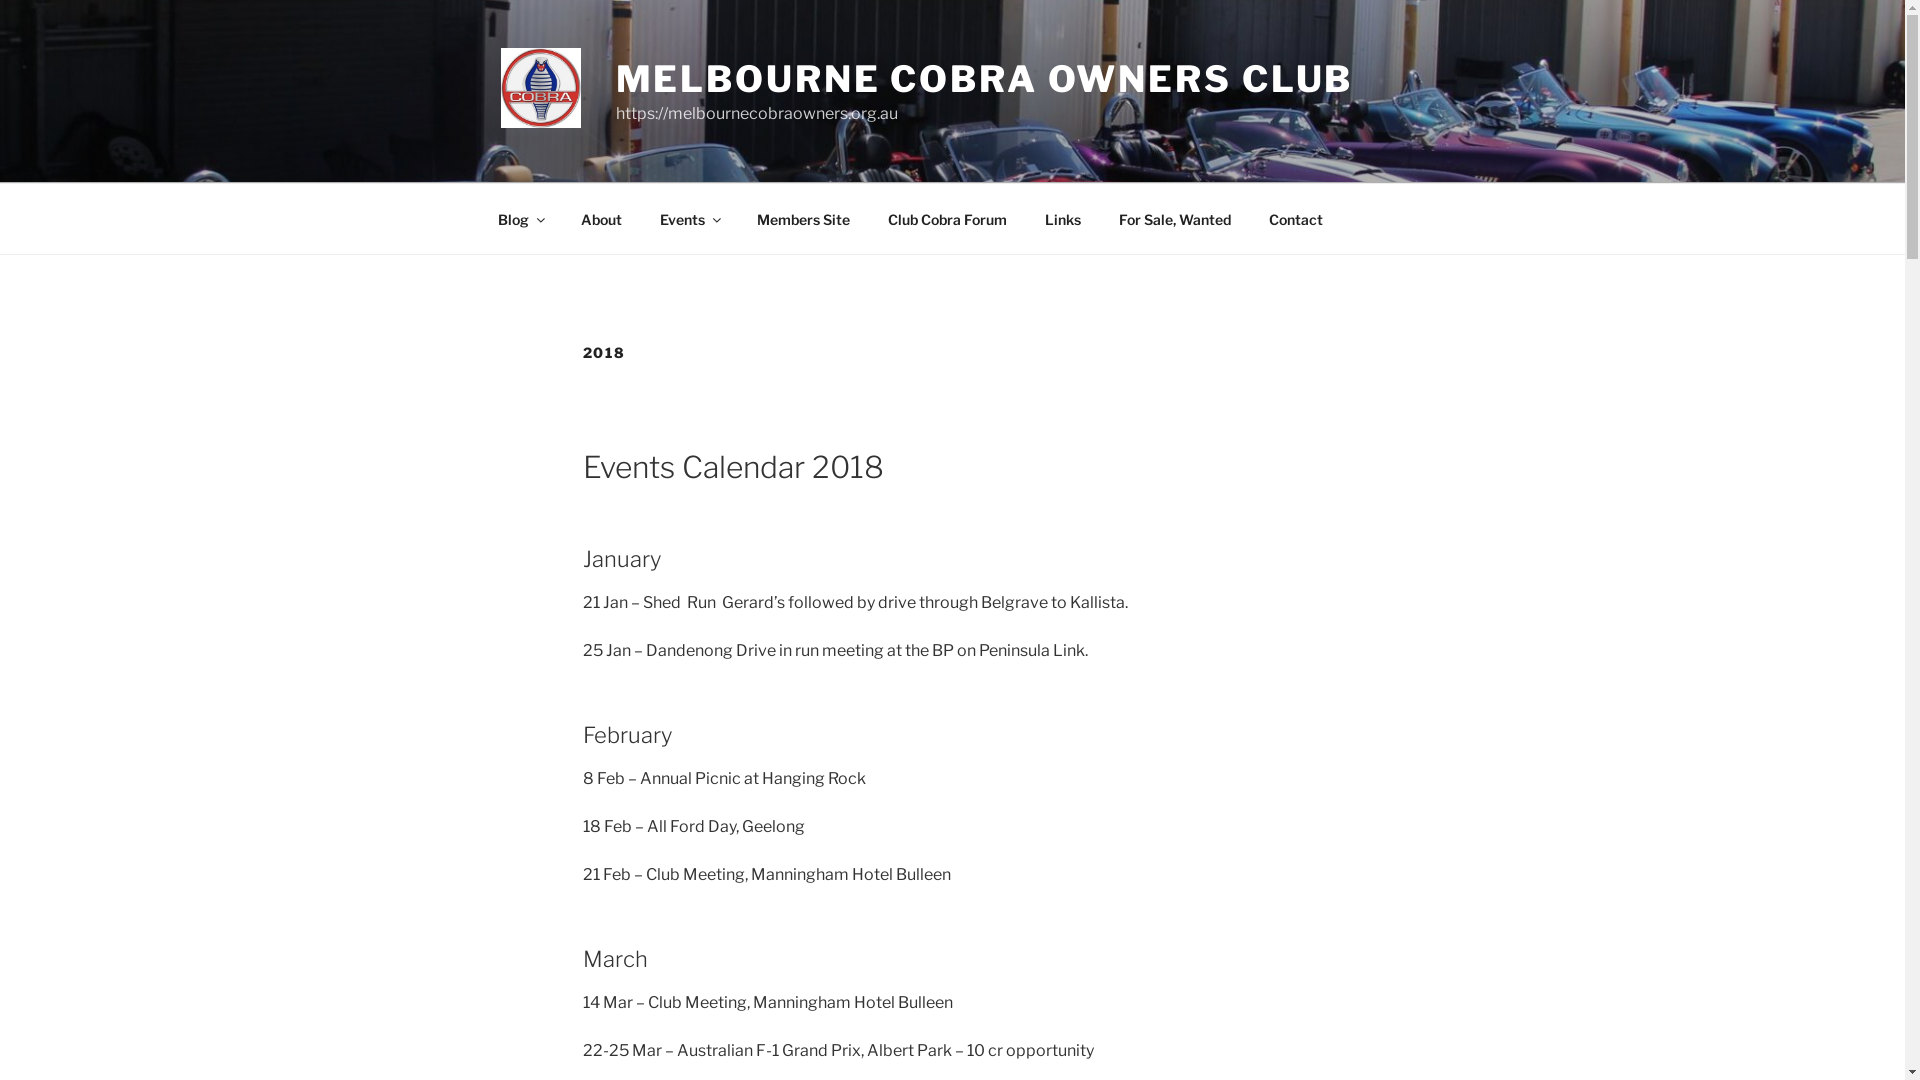 The height and width of the screenshot is (1080, 1920). Describe the element at coordinates (689, 218) in the screenshot. I see `Events` at that location.